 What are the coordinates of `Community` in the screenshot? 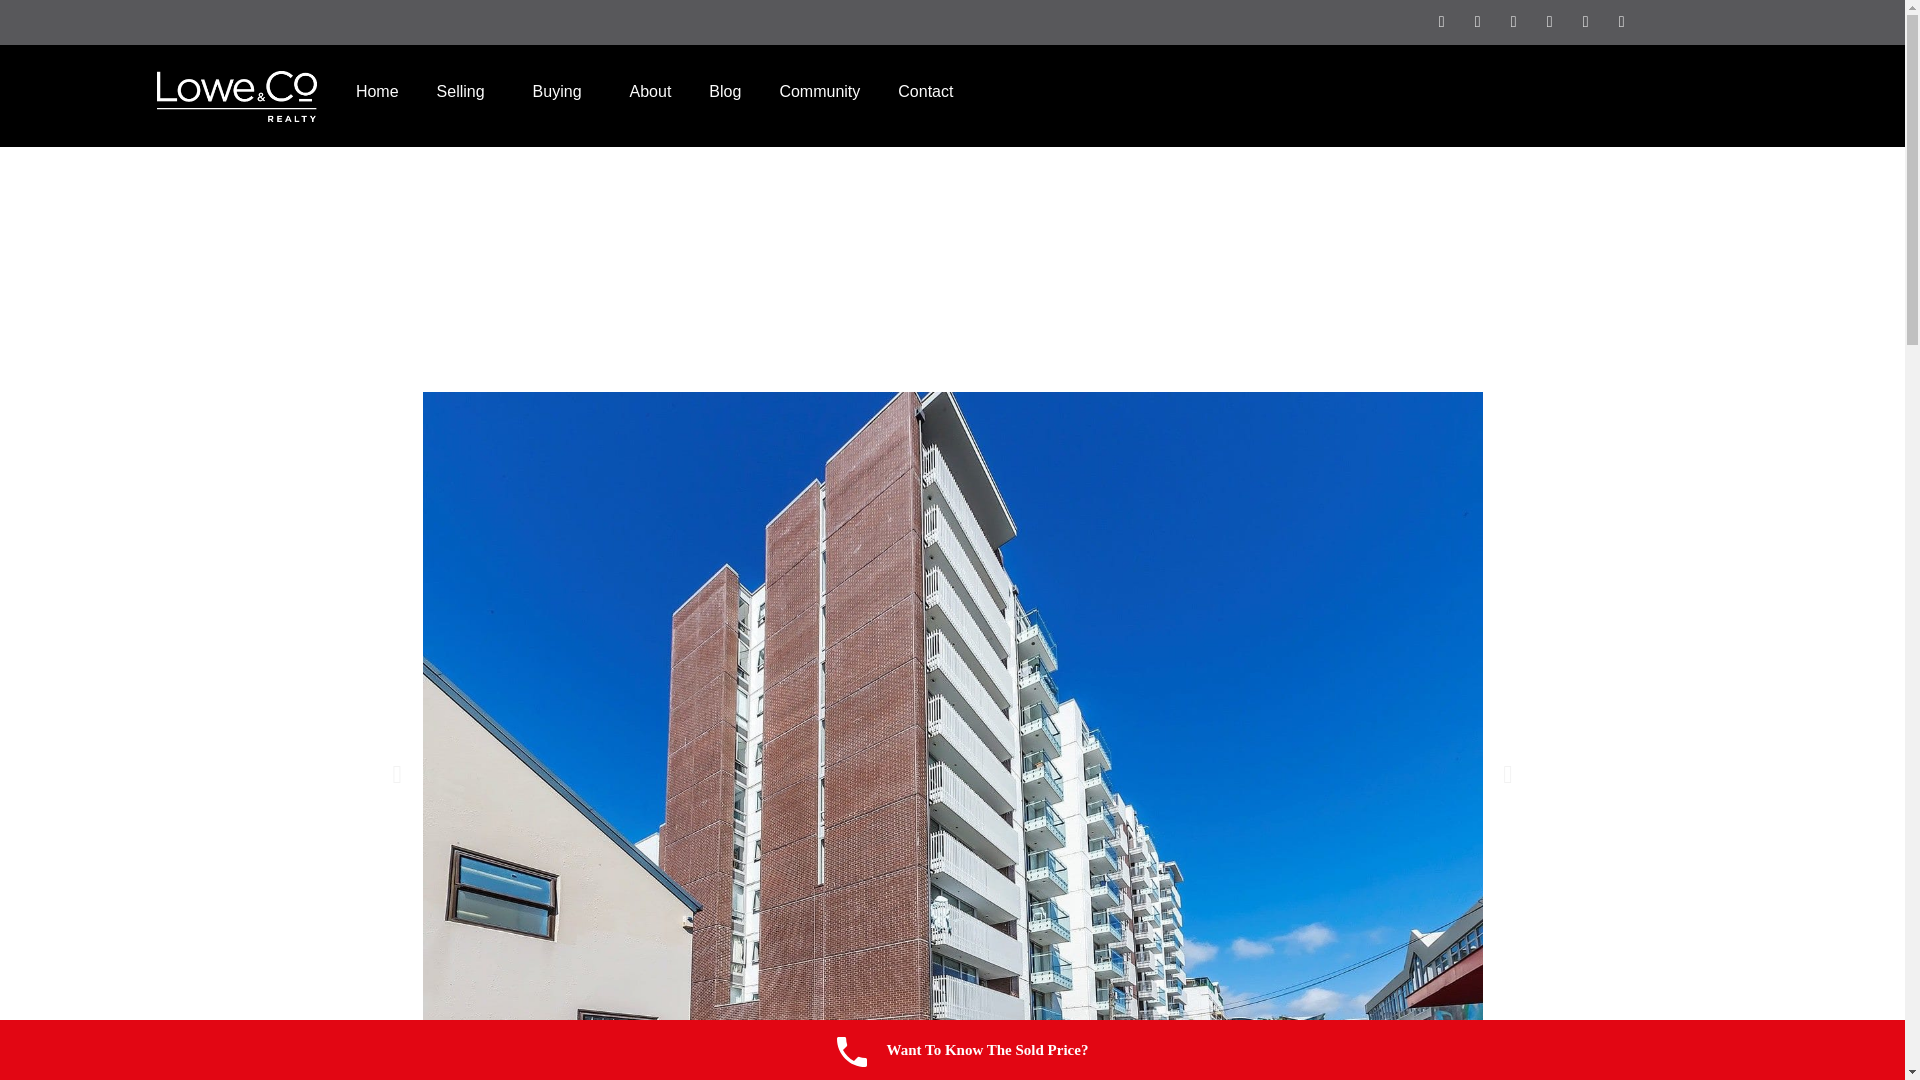 It's located at (820, 92).